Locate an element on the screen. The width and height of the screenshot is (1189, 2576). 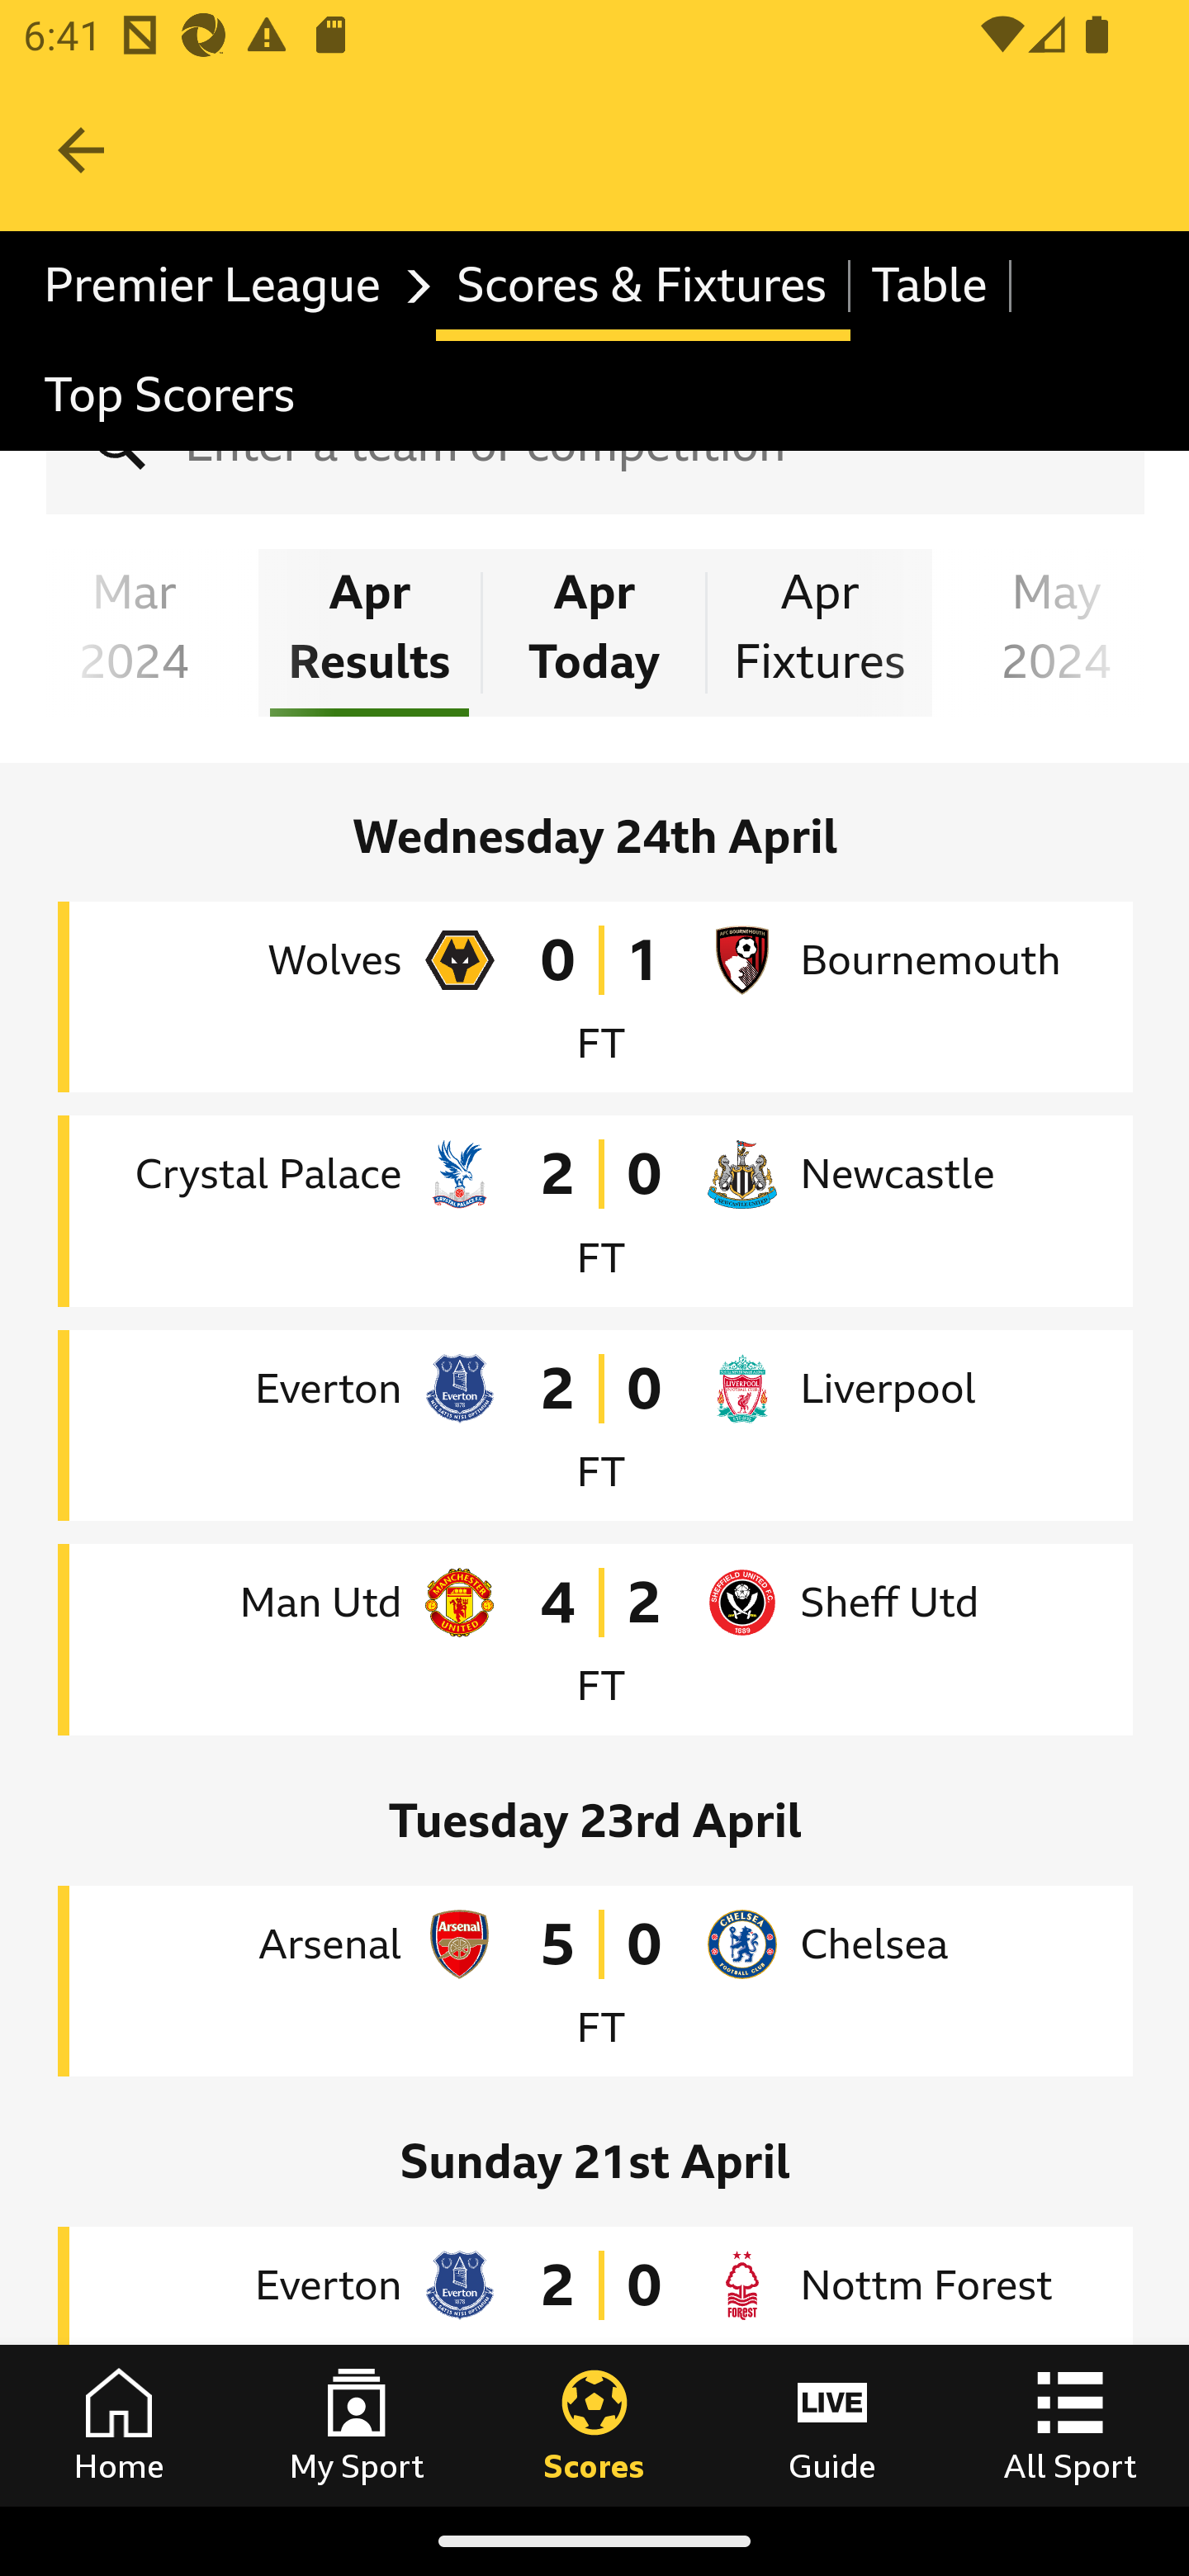
Guide is located at coordinates (832, 2425).